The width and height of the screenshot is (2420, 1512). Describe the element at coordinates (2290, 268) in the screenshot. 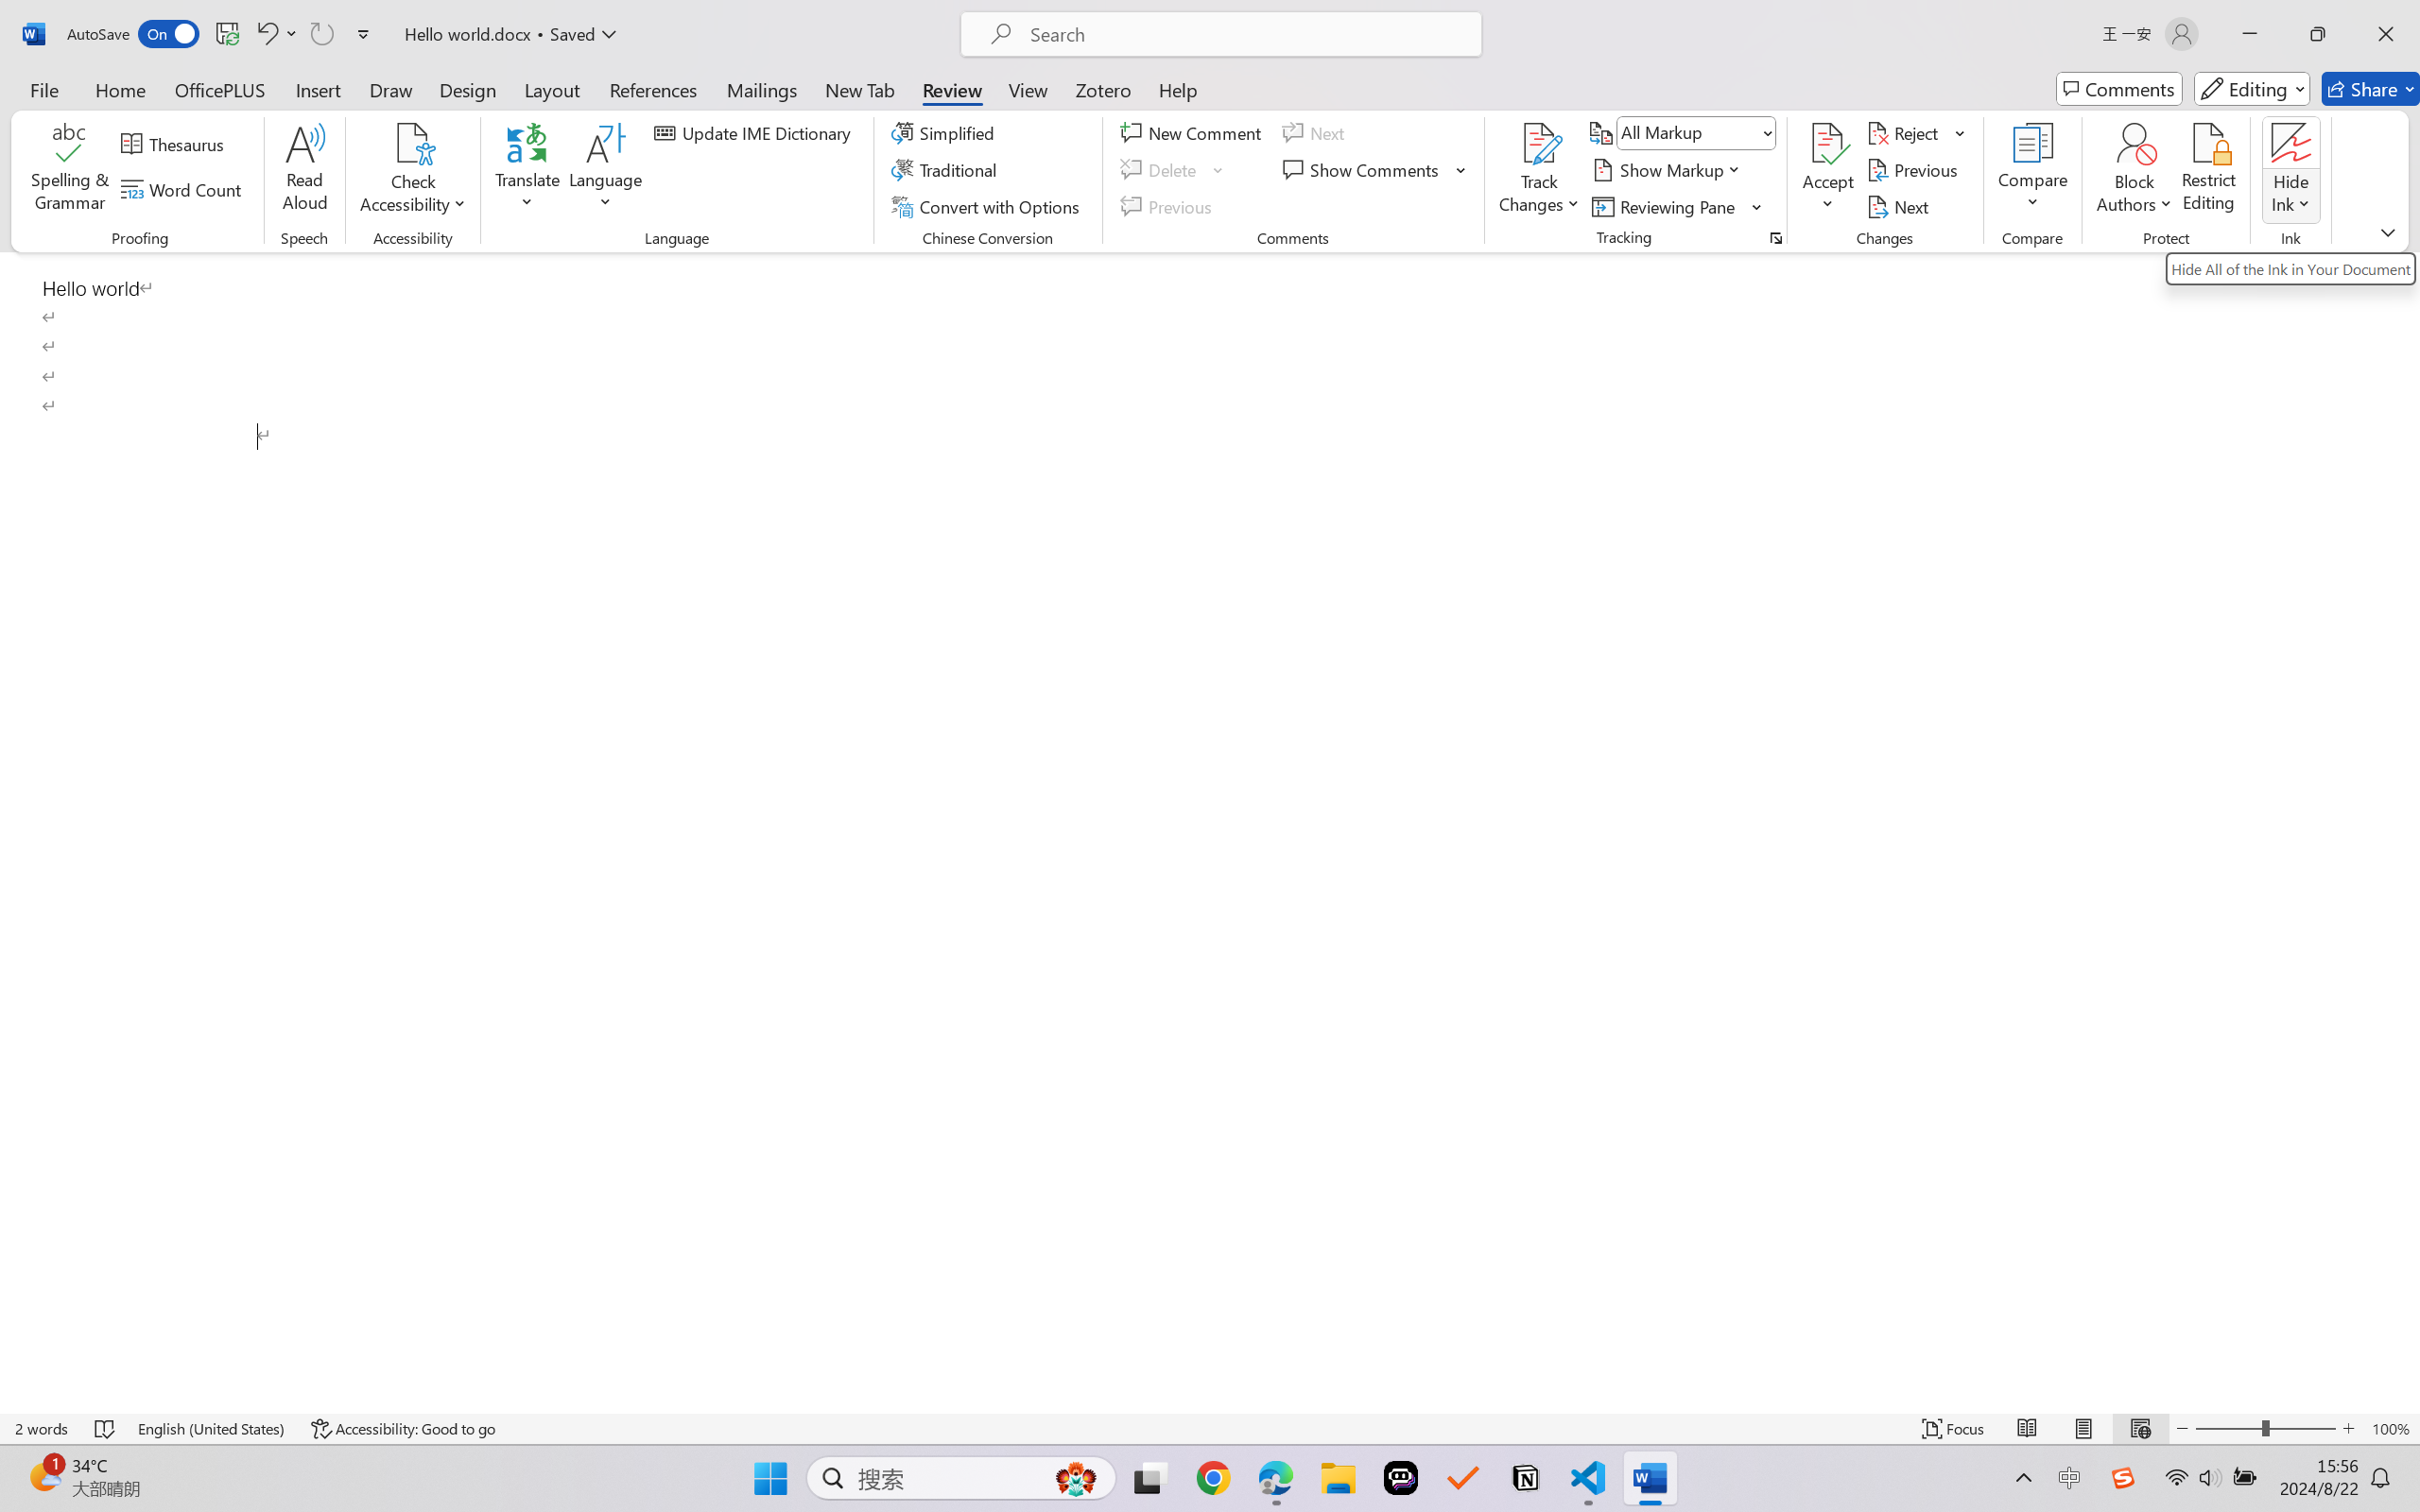

I see `Hide All of the Ink in Your Document` at that location.